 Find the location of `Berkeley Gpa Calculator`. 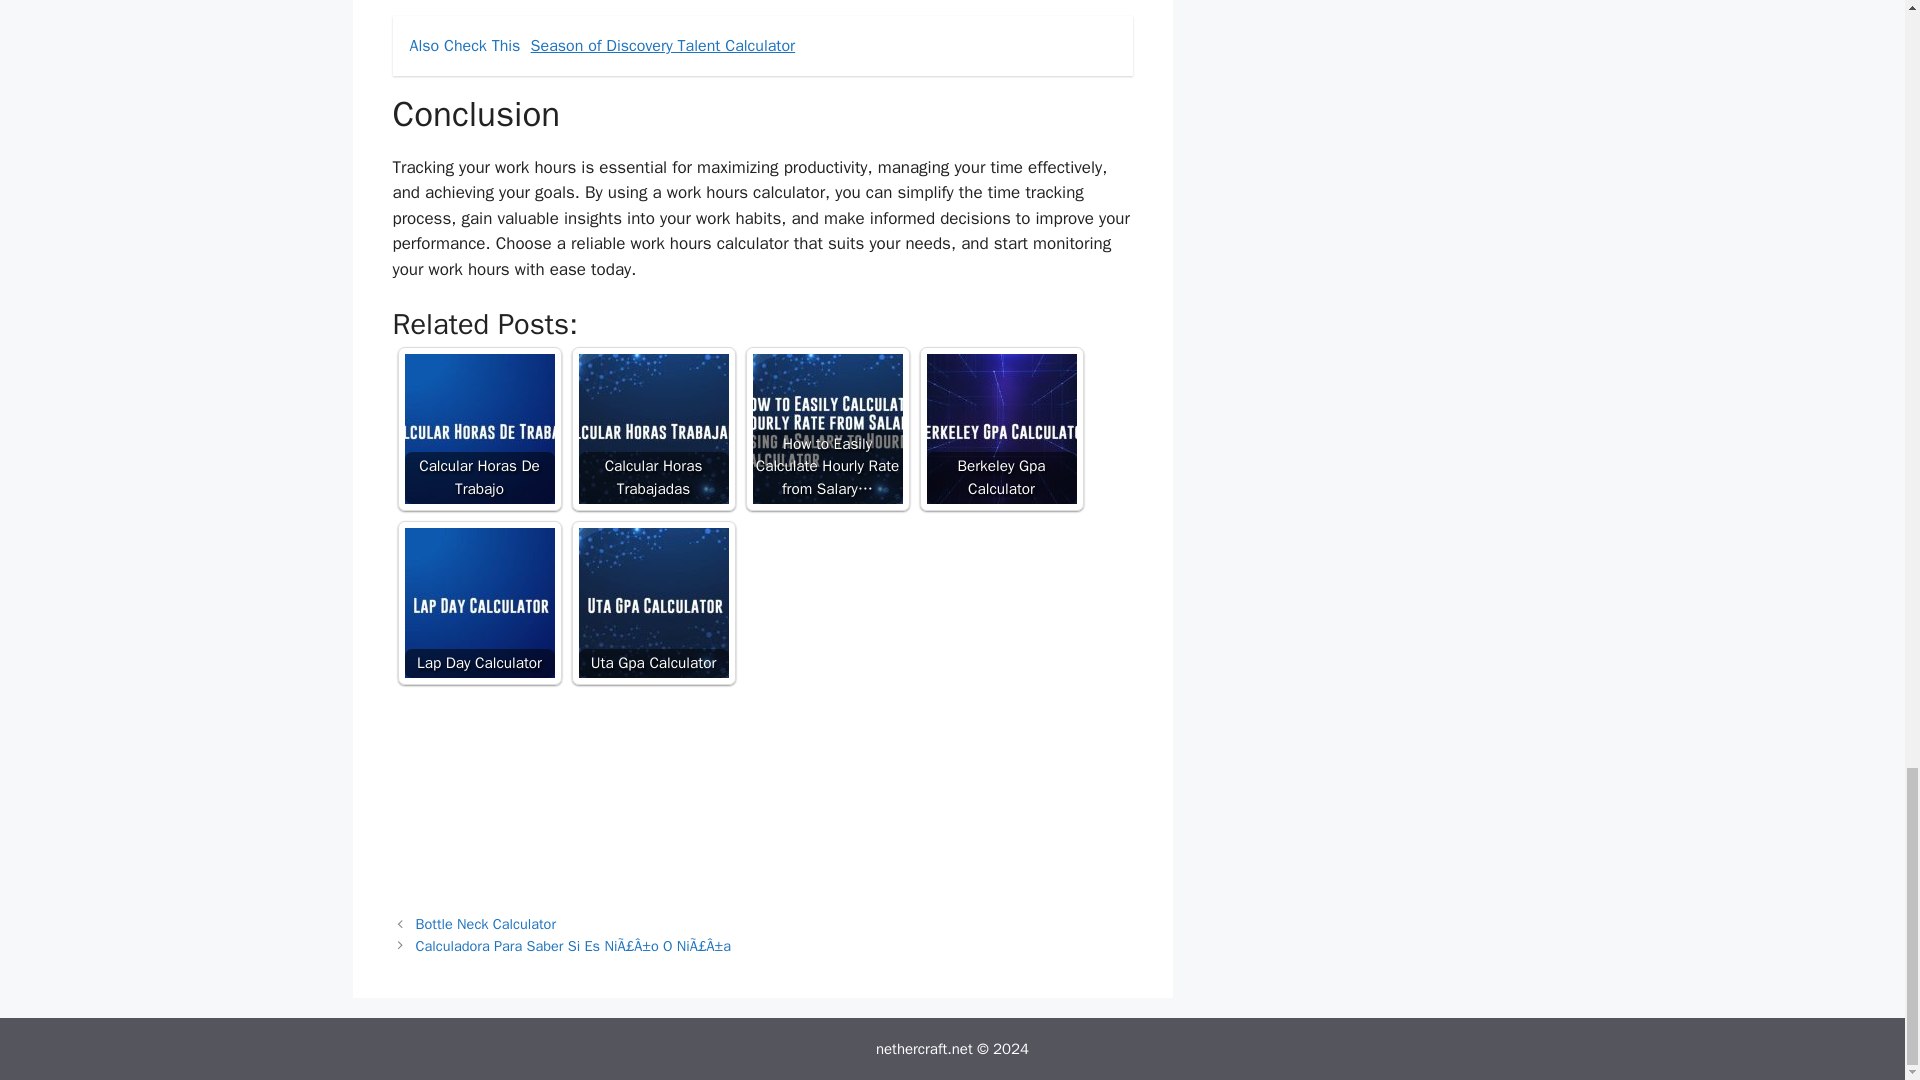

Berkeley Gpa Calculator is located at coordinates (1000, 429).